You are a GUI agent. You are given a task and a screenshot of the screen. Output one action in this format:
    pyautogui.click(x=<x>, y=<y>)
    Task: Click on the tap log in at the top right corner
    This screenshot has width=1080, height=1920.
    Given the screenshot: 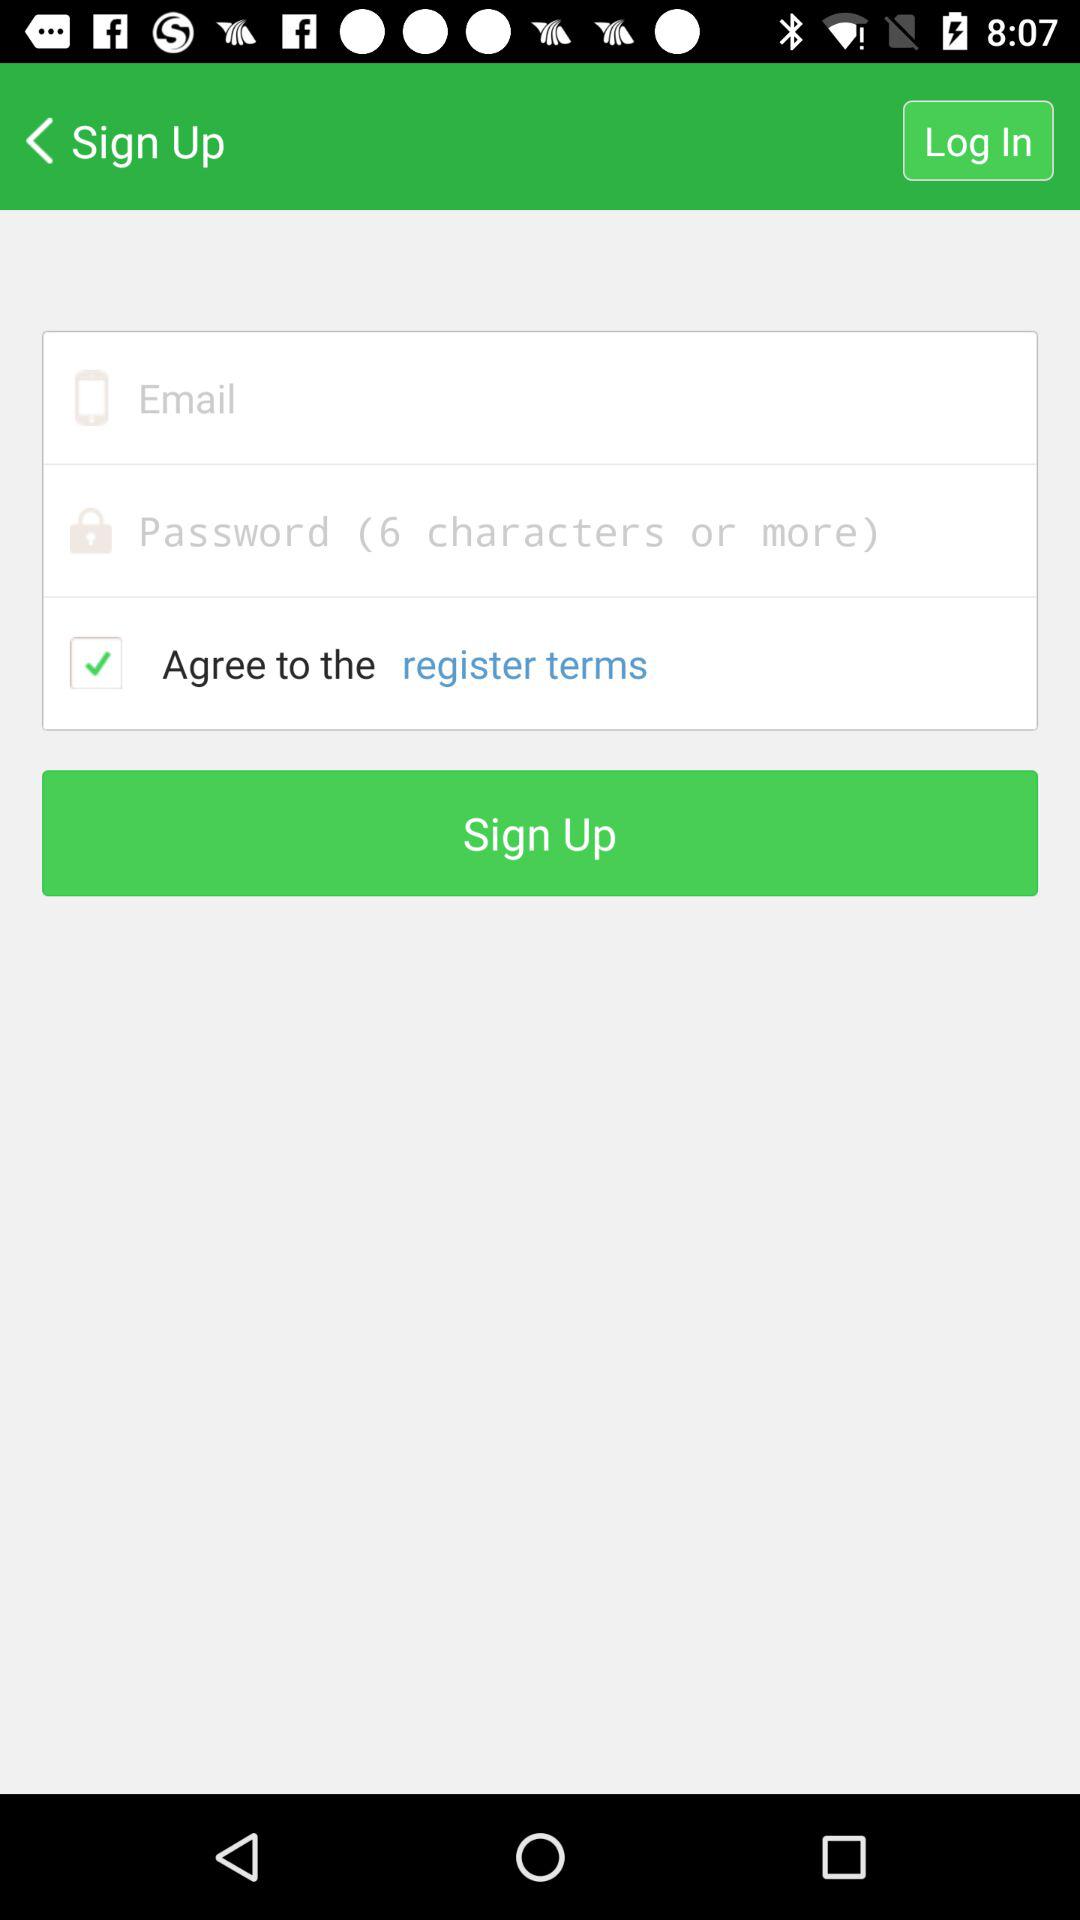 What is the action you would take?
    pyautogui.click(x=978, y=140)
    